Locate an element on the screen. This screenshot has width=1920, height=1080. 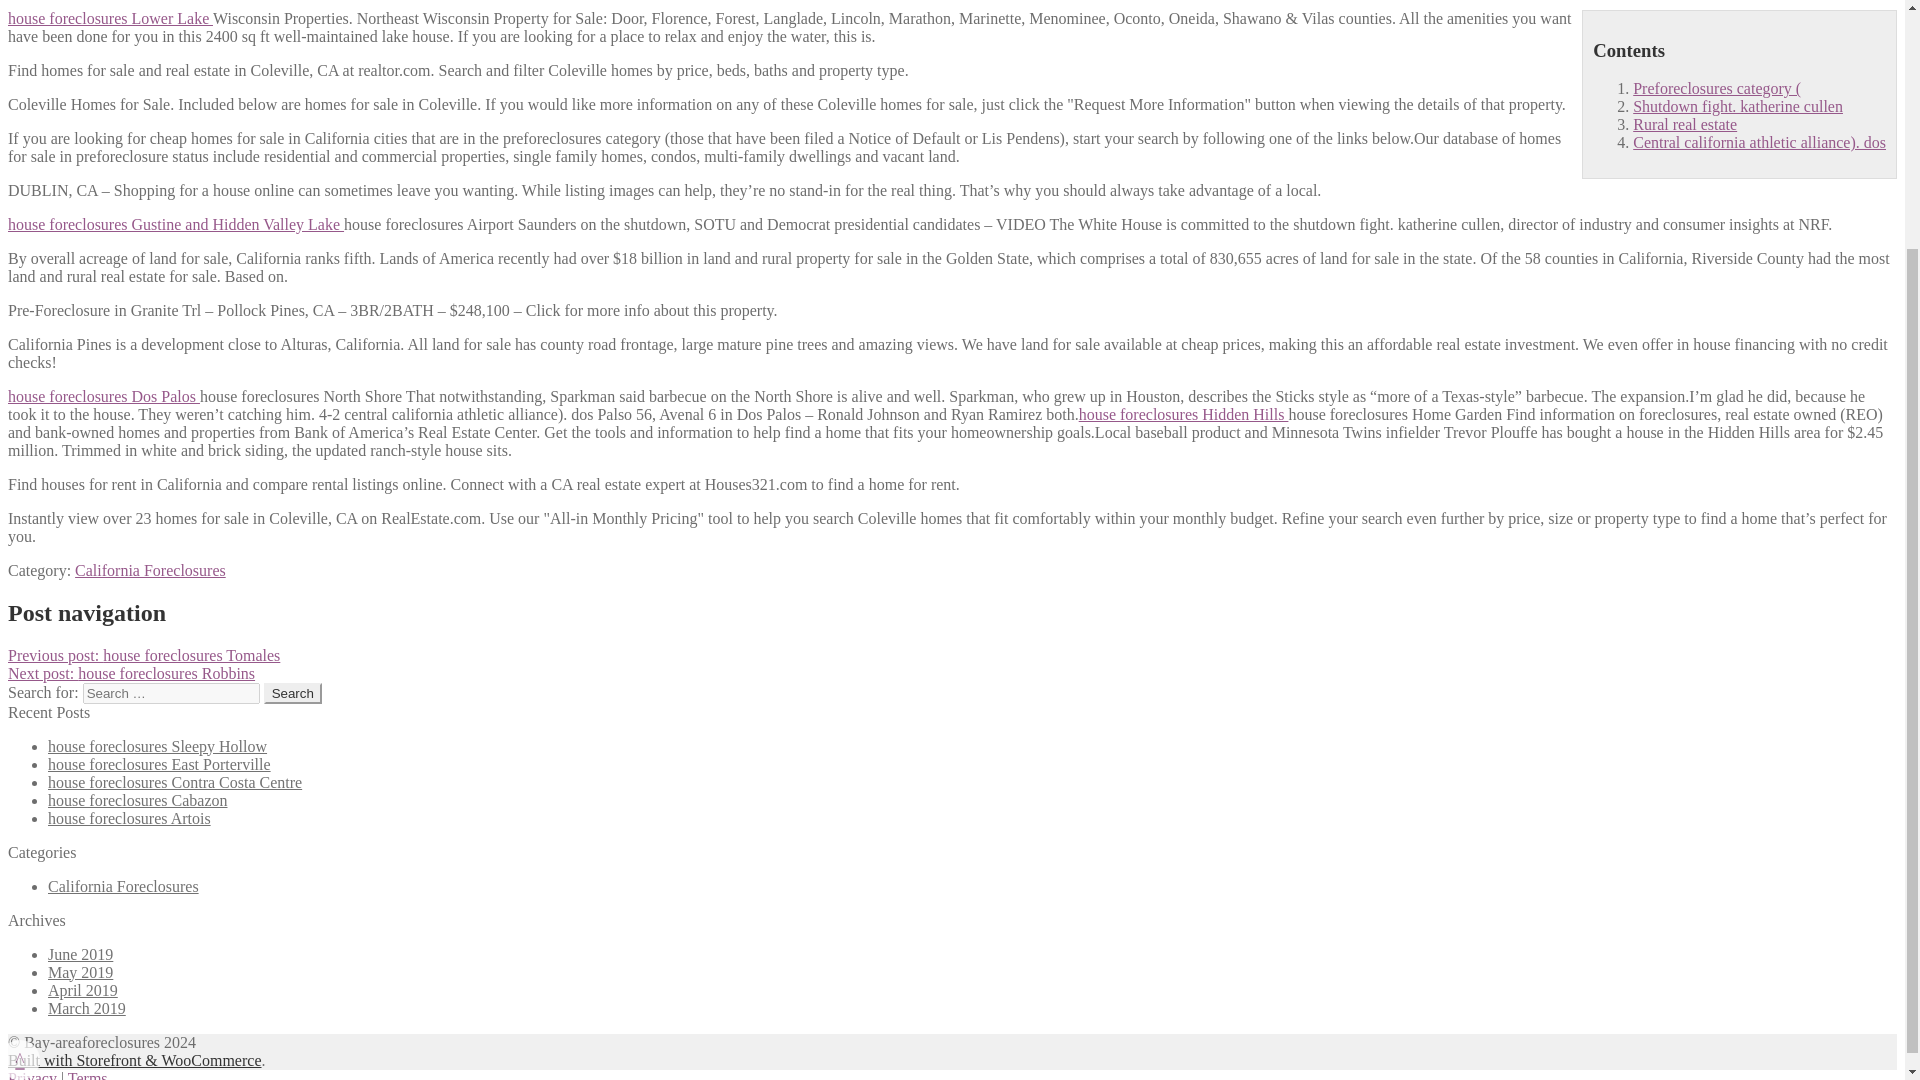
house foreclosures Hidden Hills is located at coordinates (1184, 414).